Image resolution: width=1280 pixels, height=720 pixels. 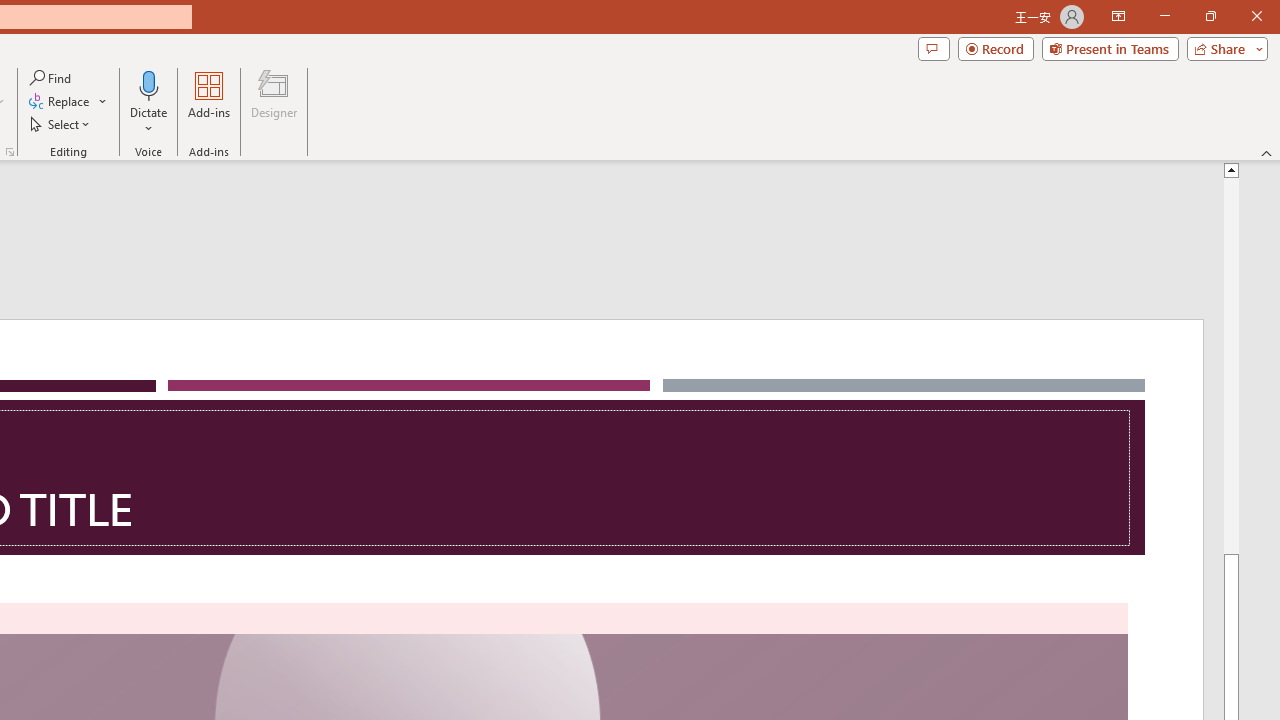 I want to click on Share, so click(x=1223, y=48).